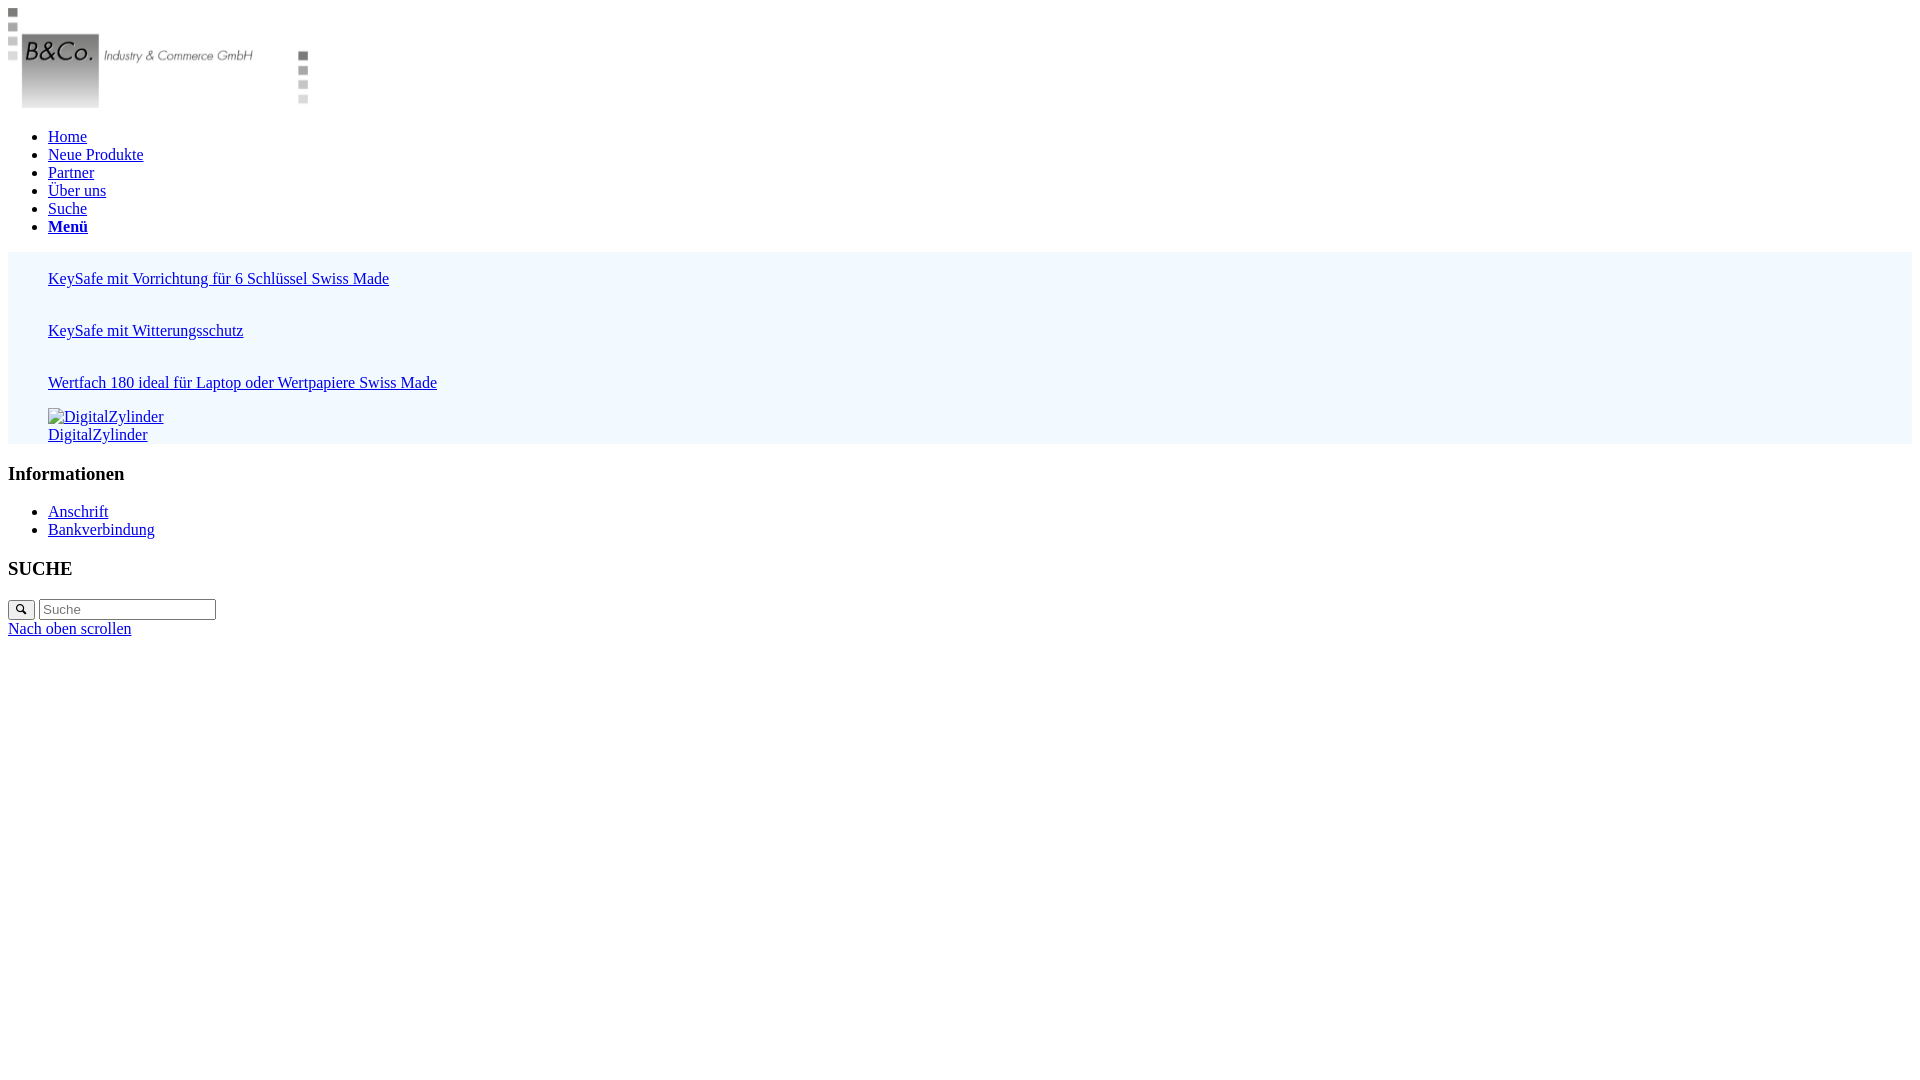  I want to click on Suche, so click(68, 208).